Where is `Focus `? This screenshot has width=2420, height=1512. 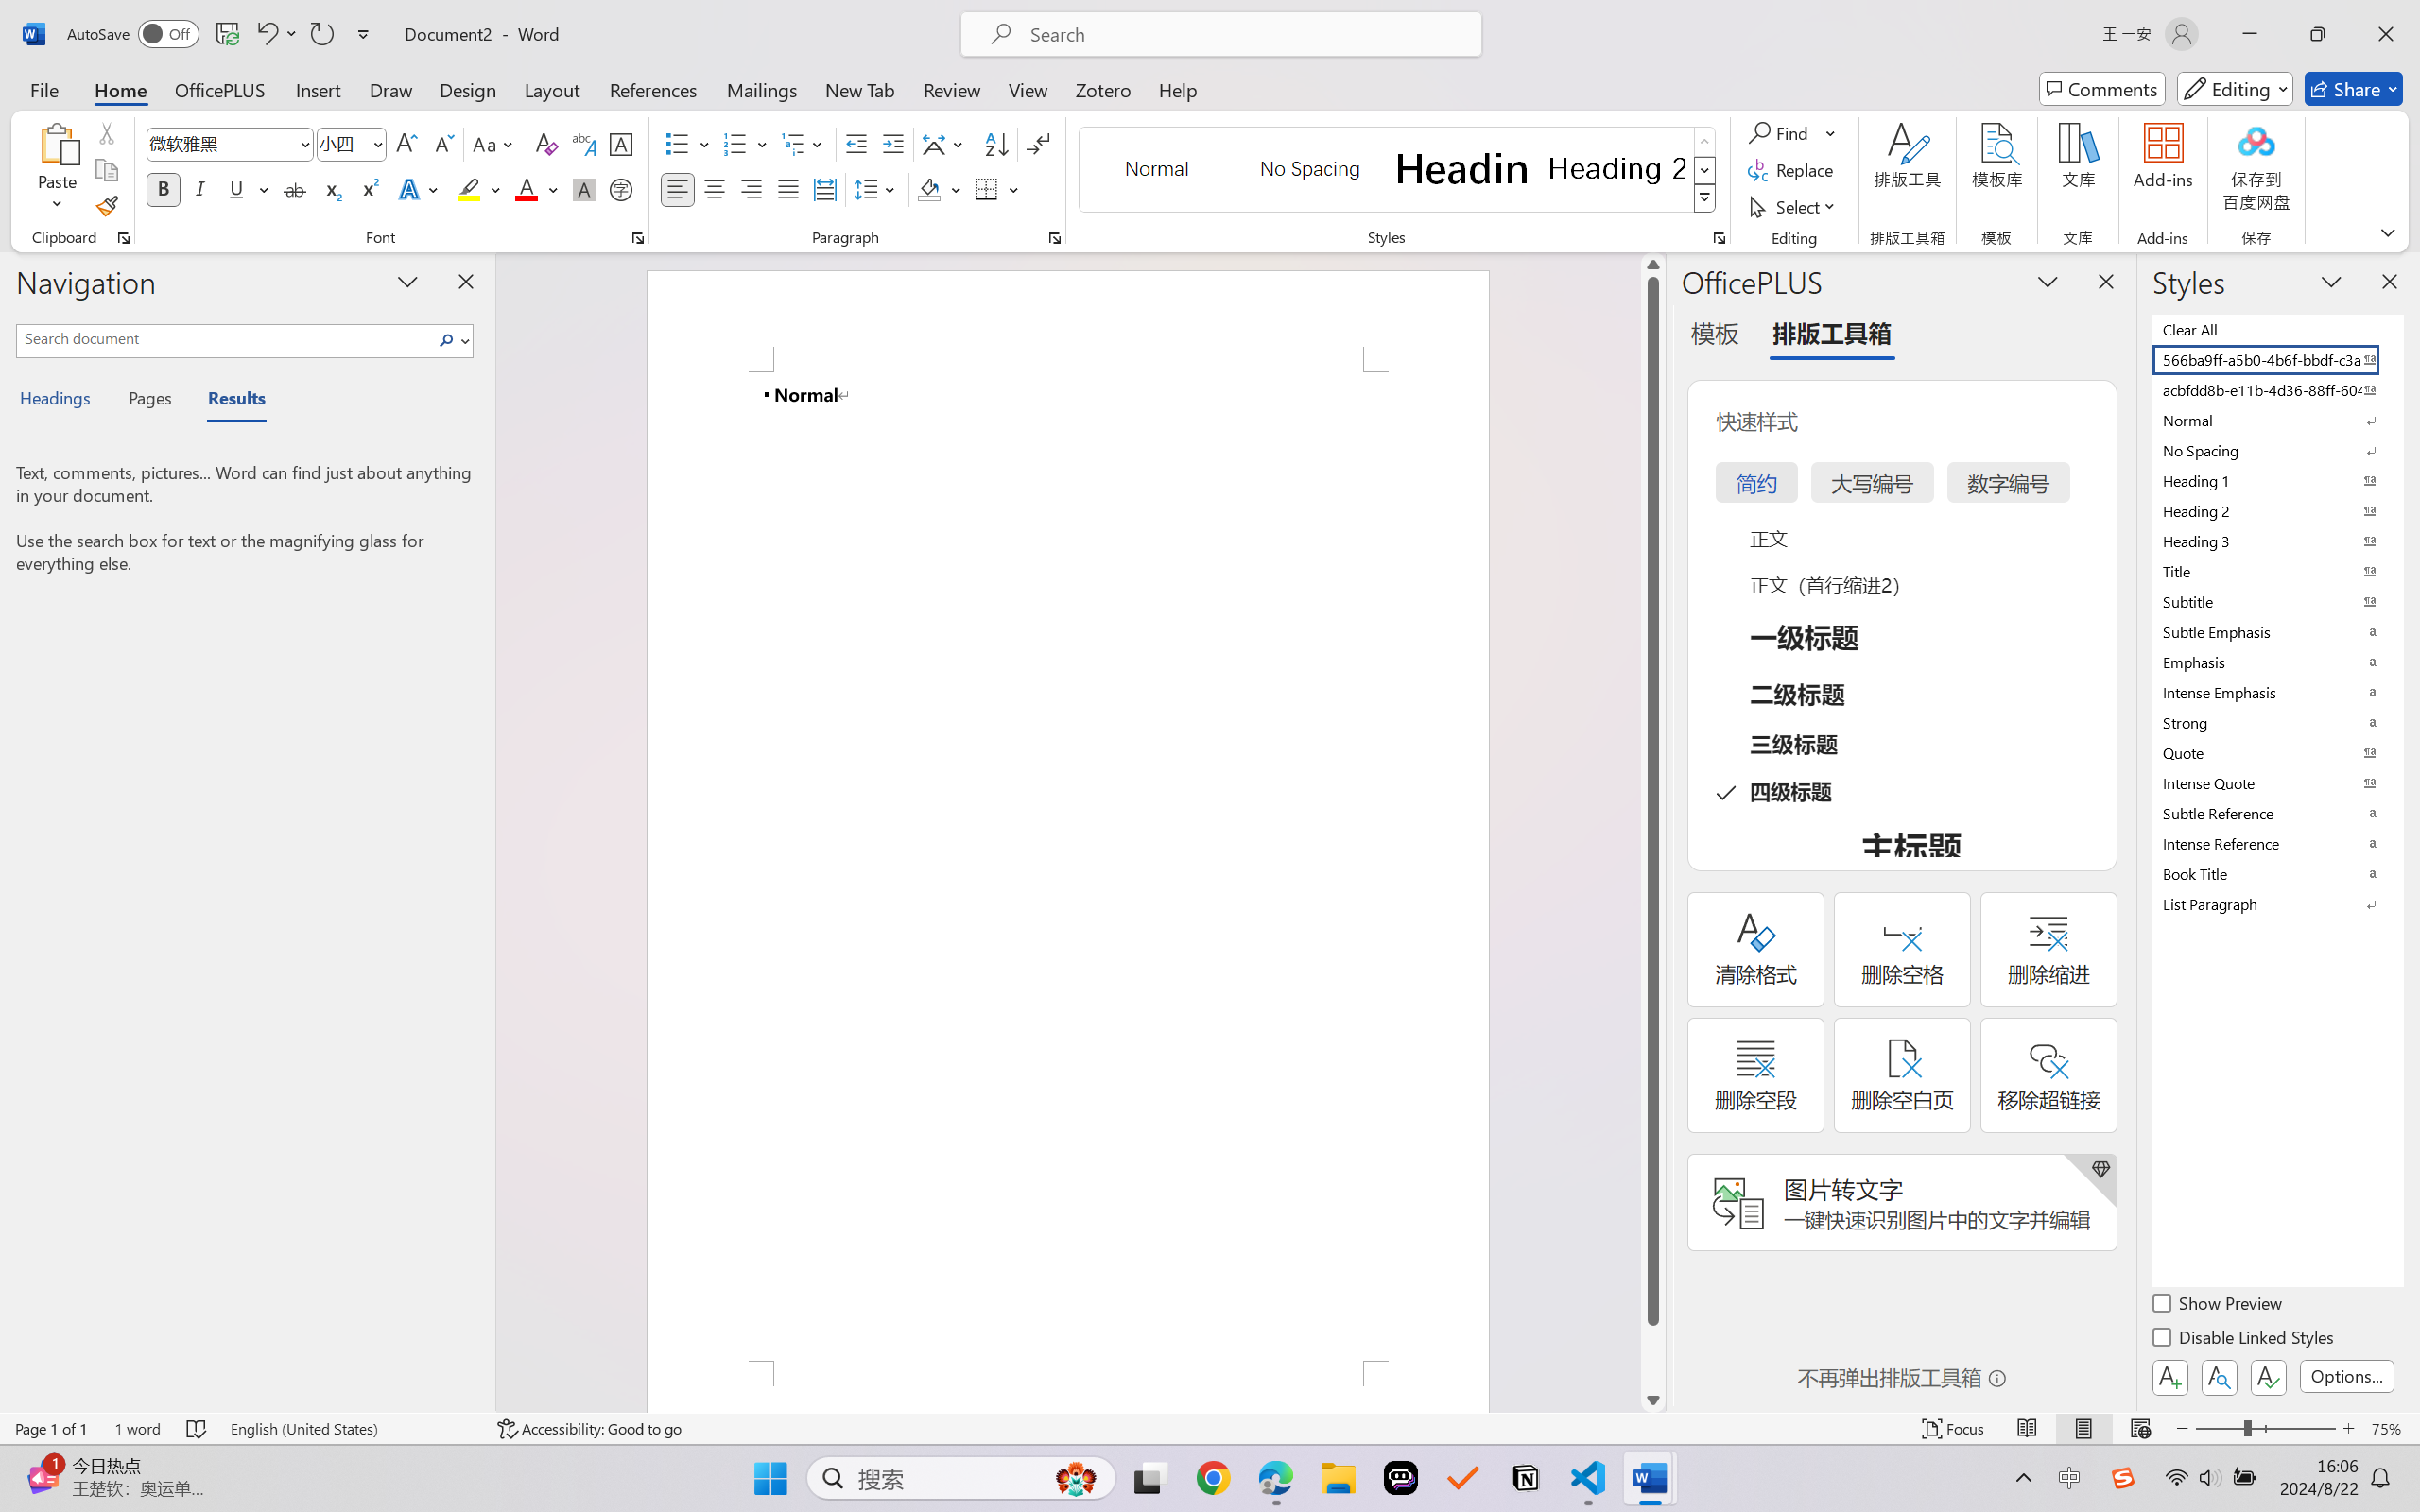
Focus  is located at coordinates (1954, 1429).